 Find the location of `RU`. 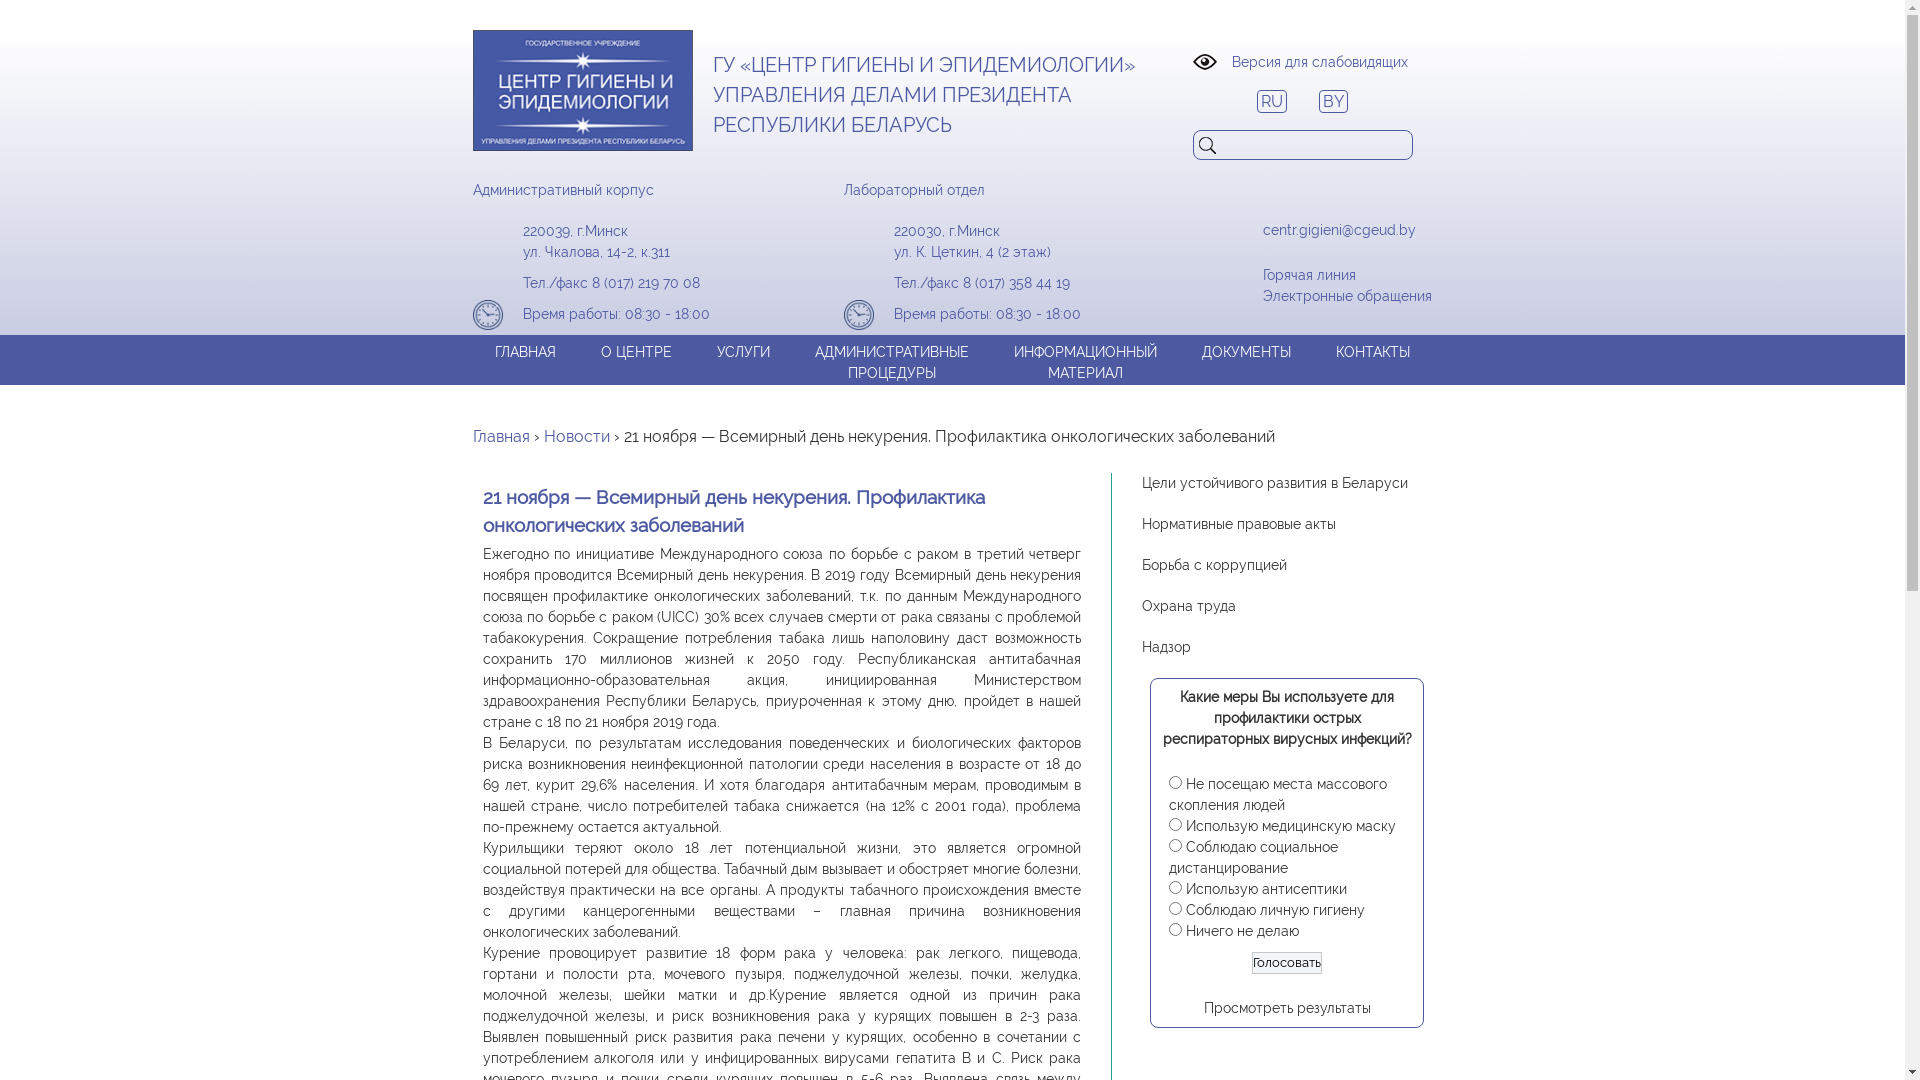

RU is located at coordinates (1271, 102).